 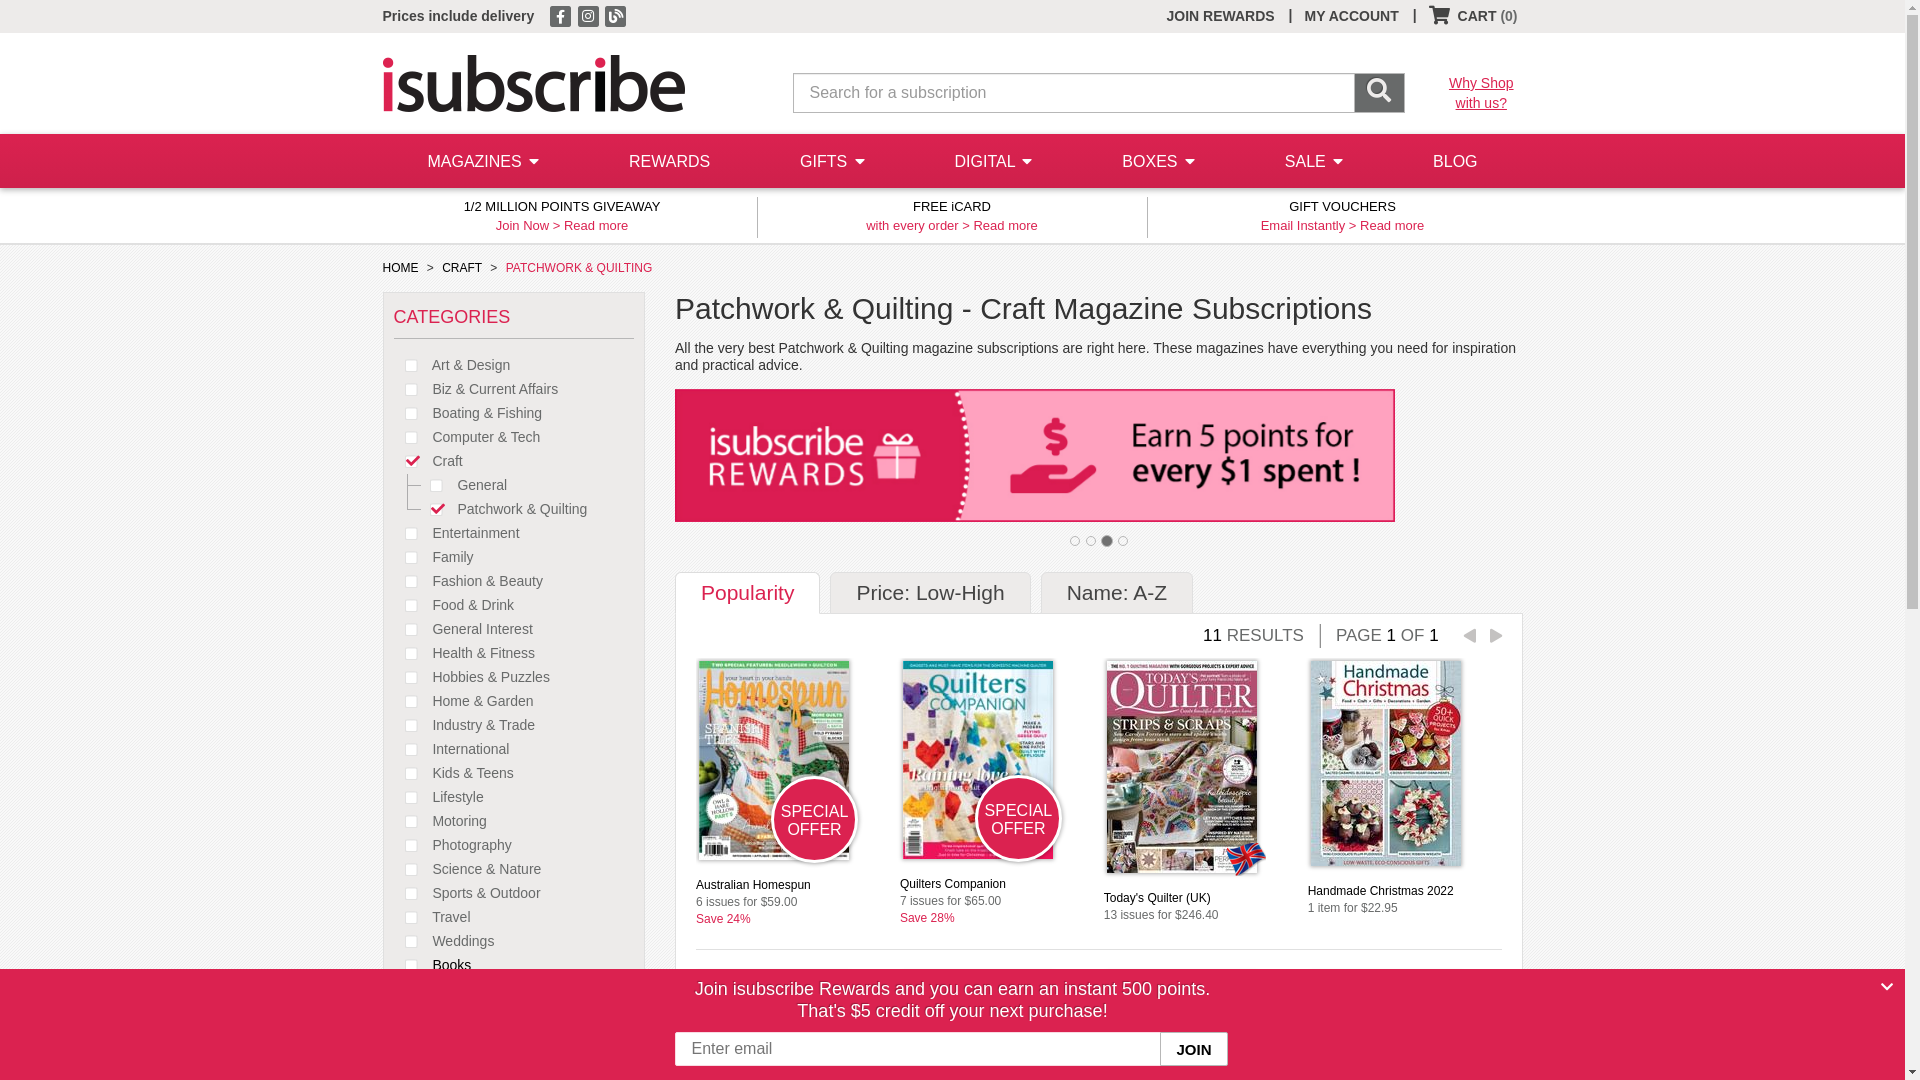 What do you see at coordinates (616, 15) in the screenshot?
I see `isubscribe Blog` at bounding box center [616, 15].